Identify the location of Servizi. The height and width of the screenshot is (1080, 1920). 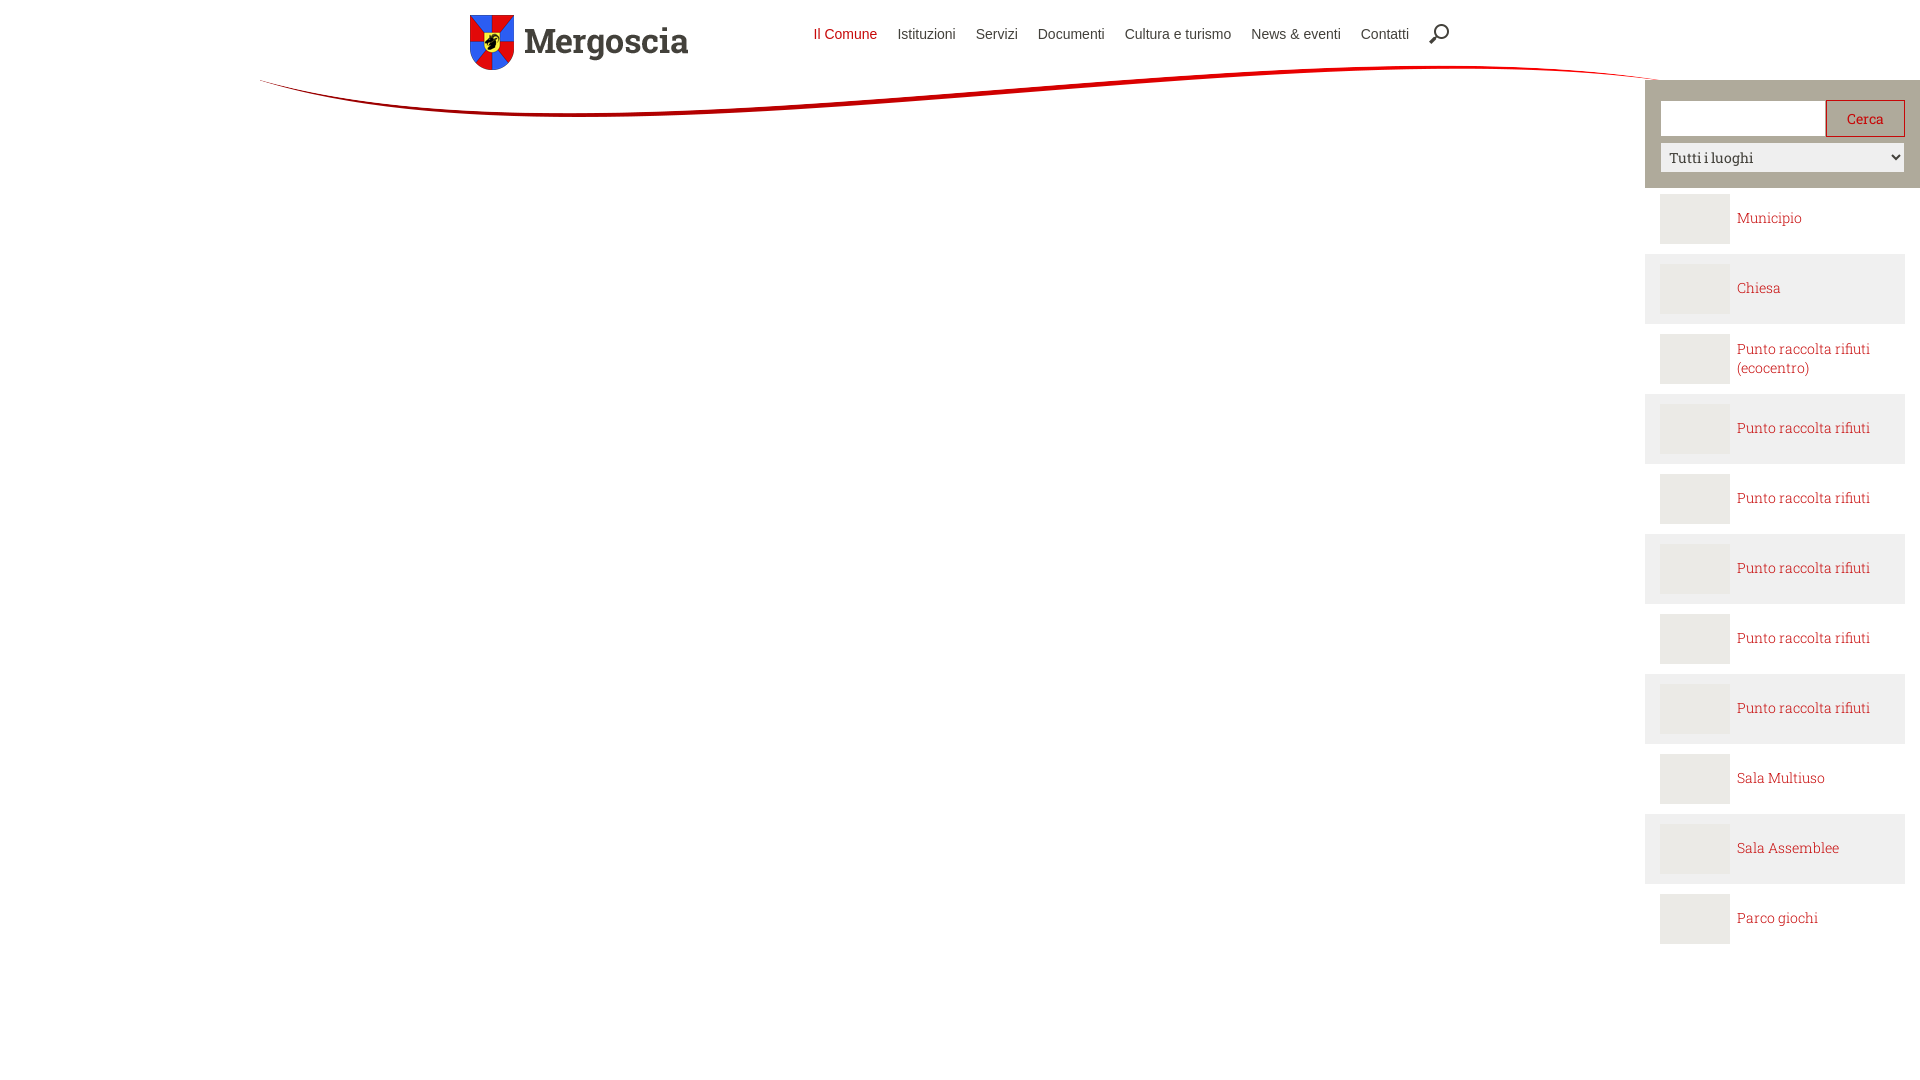
(997, 34).